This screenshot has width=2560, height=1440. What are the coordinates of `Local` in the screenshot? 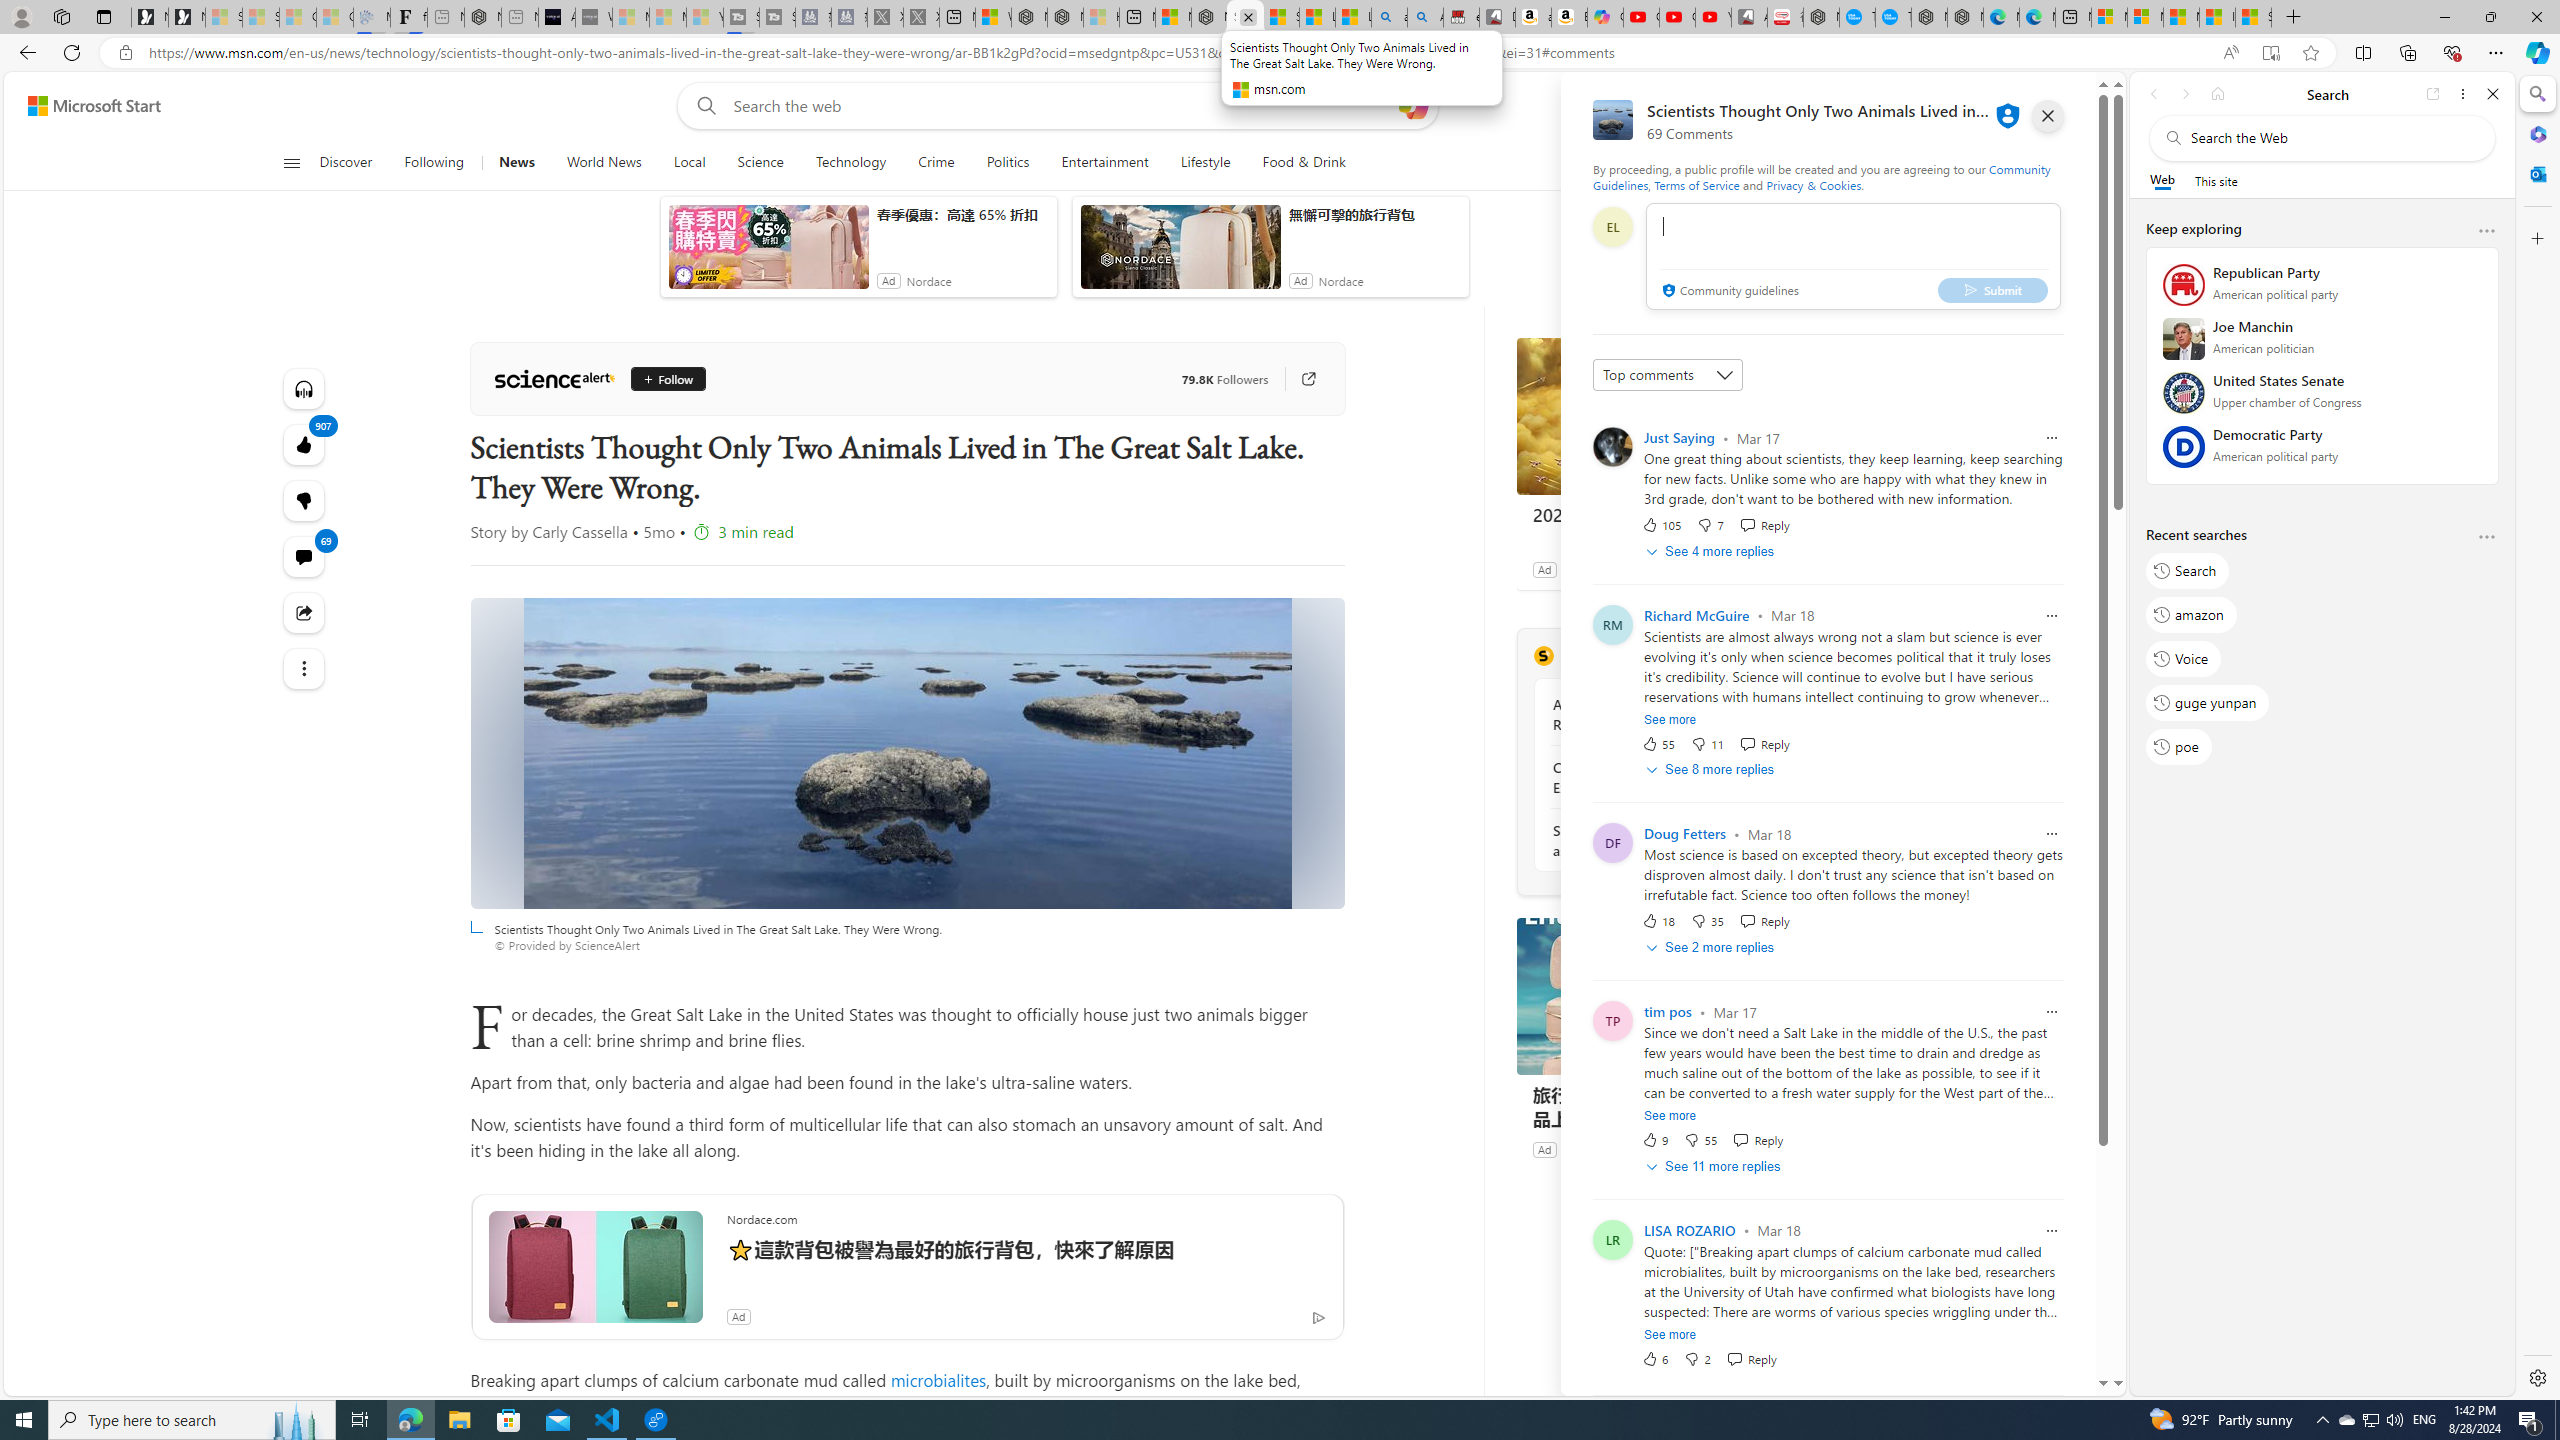 It's located at (690, 163).